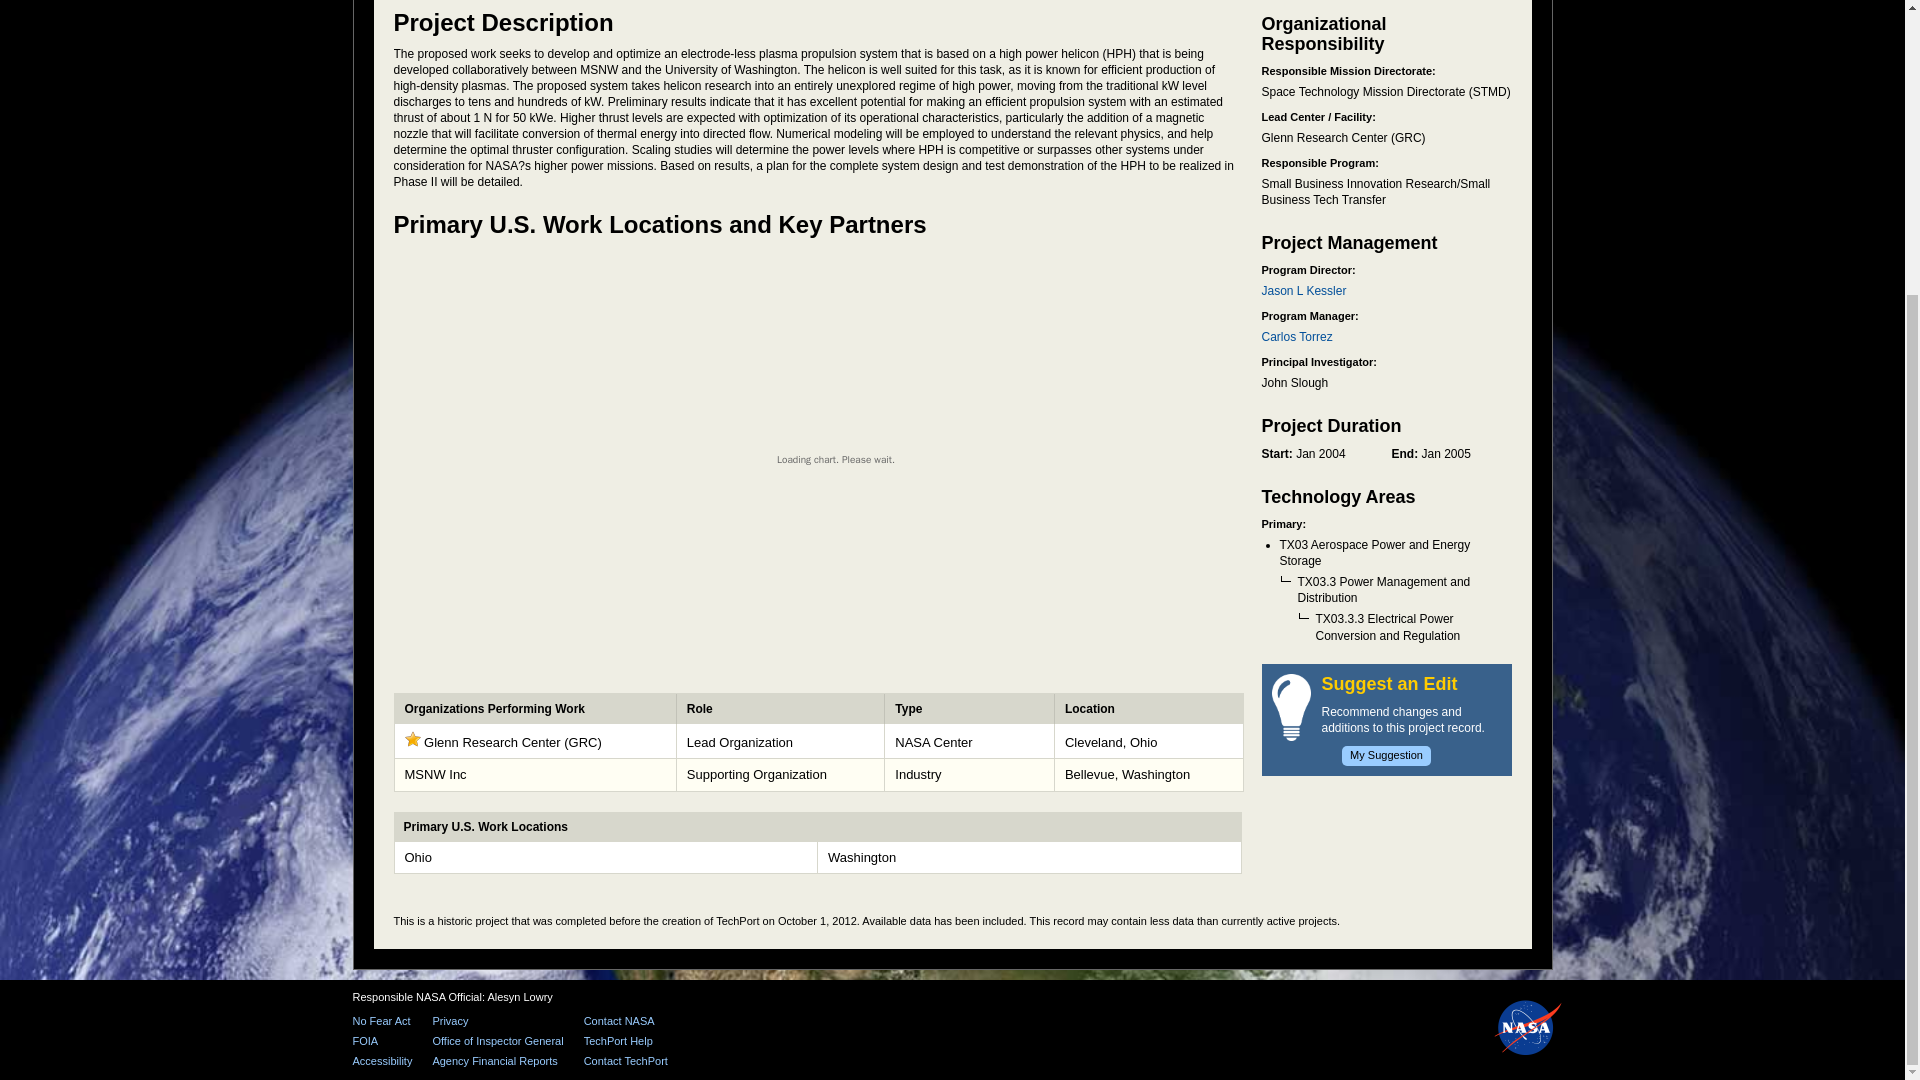  Describe the element at coordinates (382, 1040) in the screenshot. I see `FOIA` at that location.